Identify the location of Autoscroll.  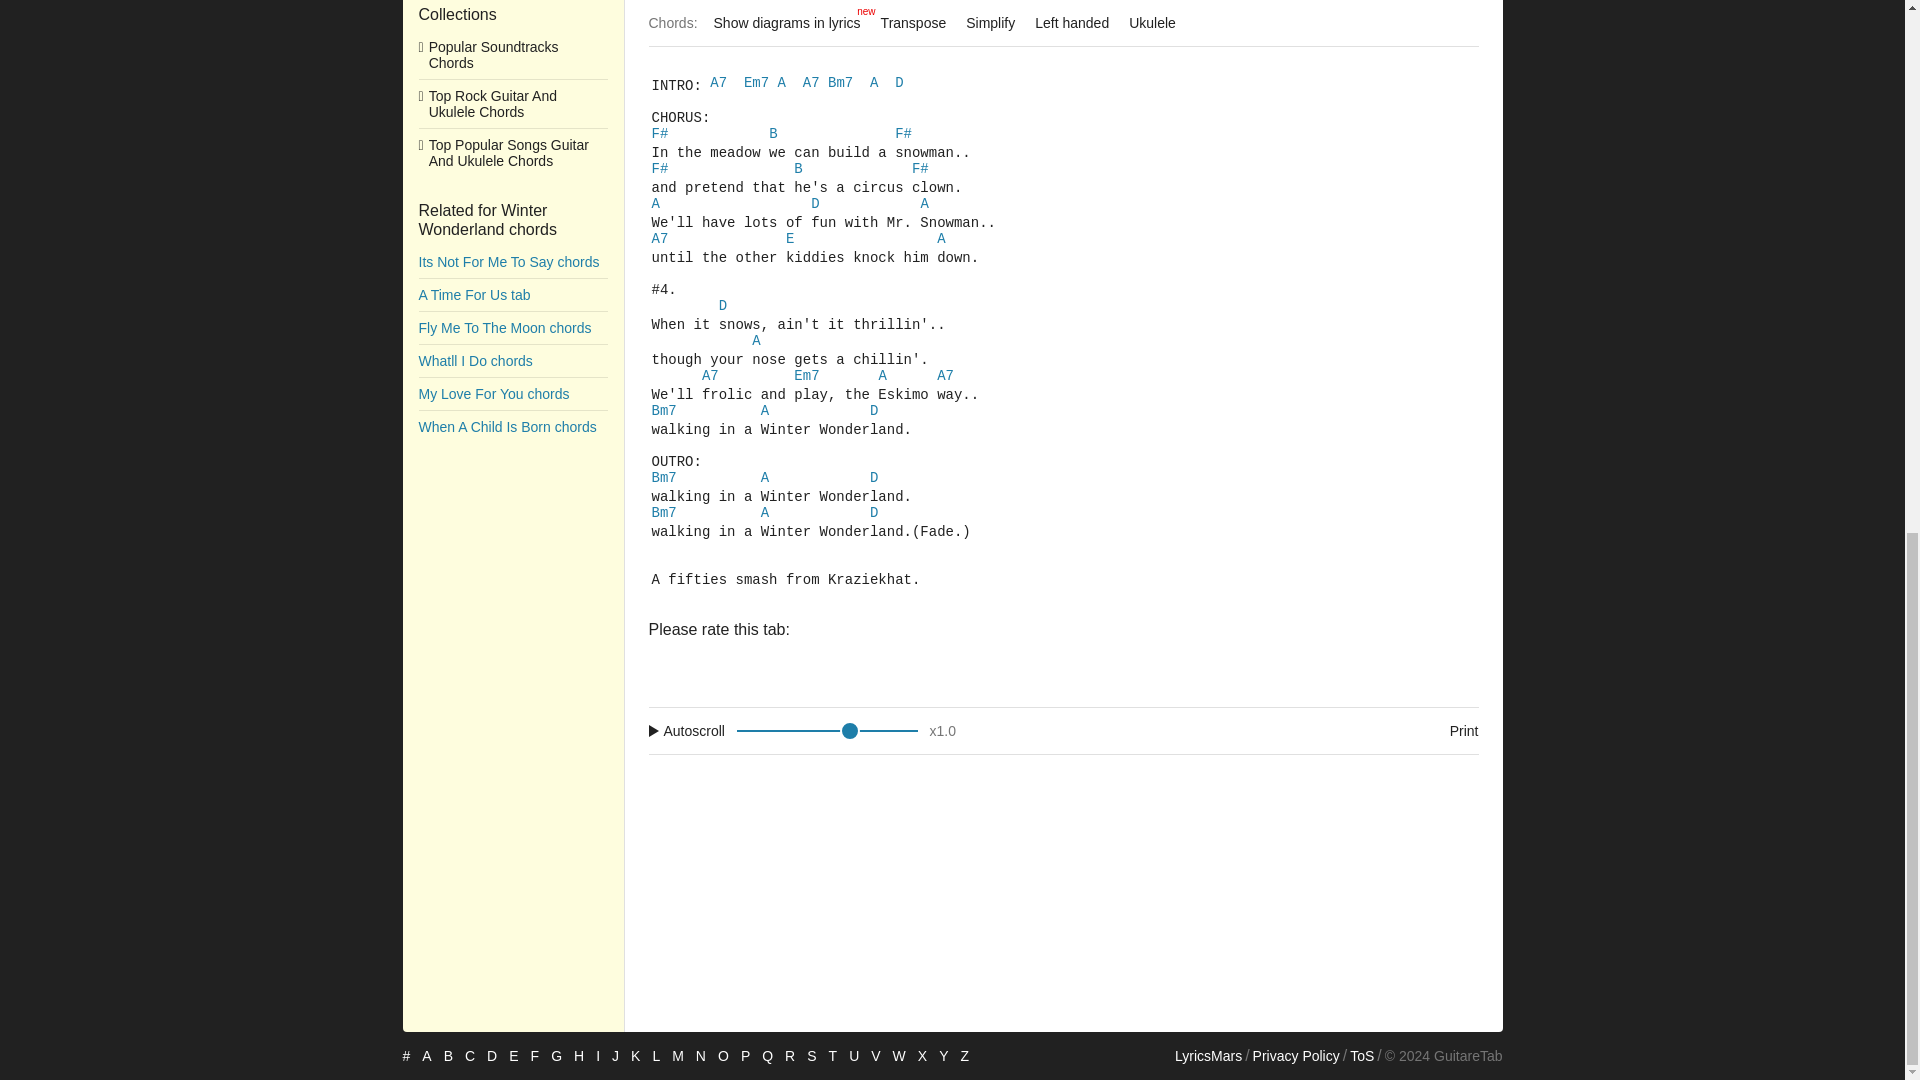
(690, 15).